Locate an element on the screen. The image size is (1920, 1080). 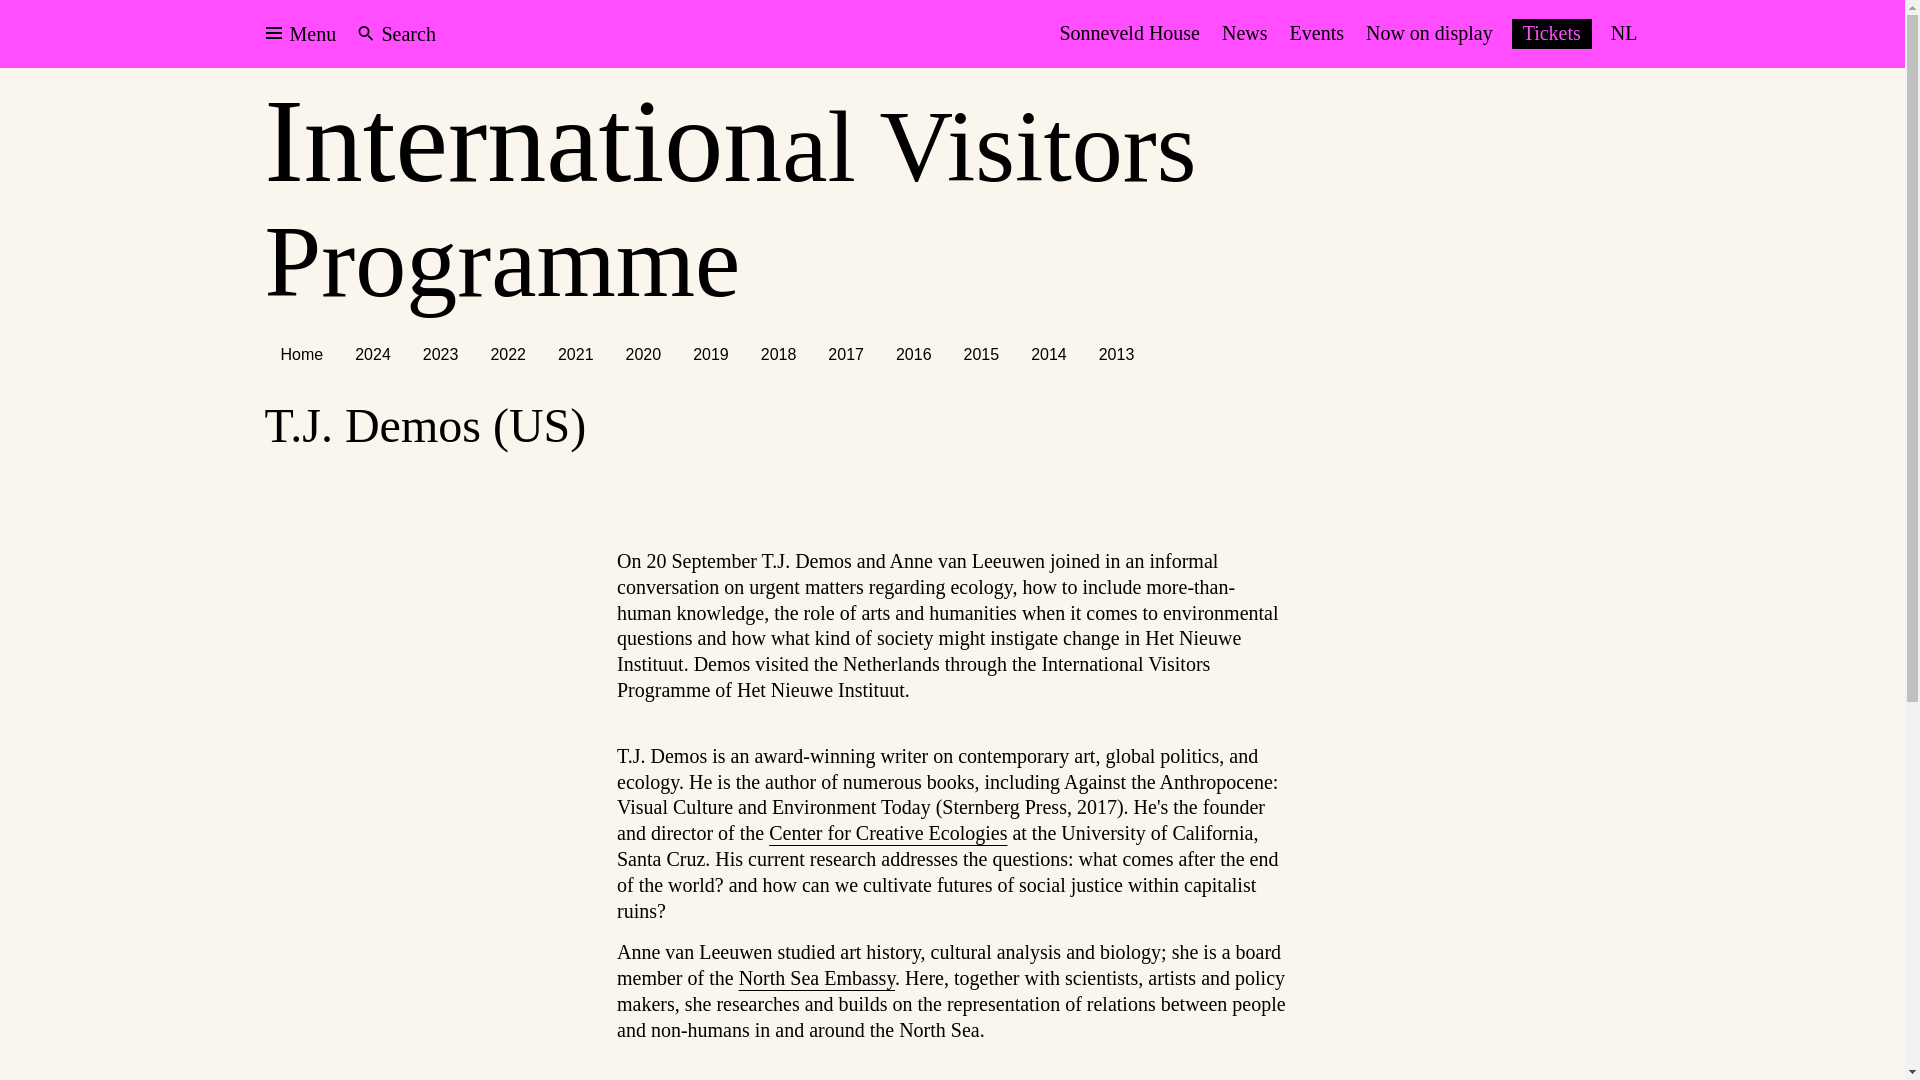
Now on display is located at coordinates (1429, 34).